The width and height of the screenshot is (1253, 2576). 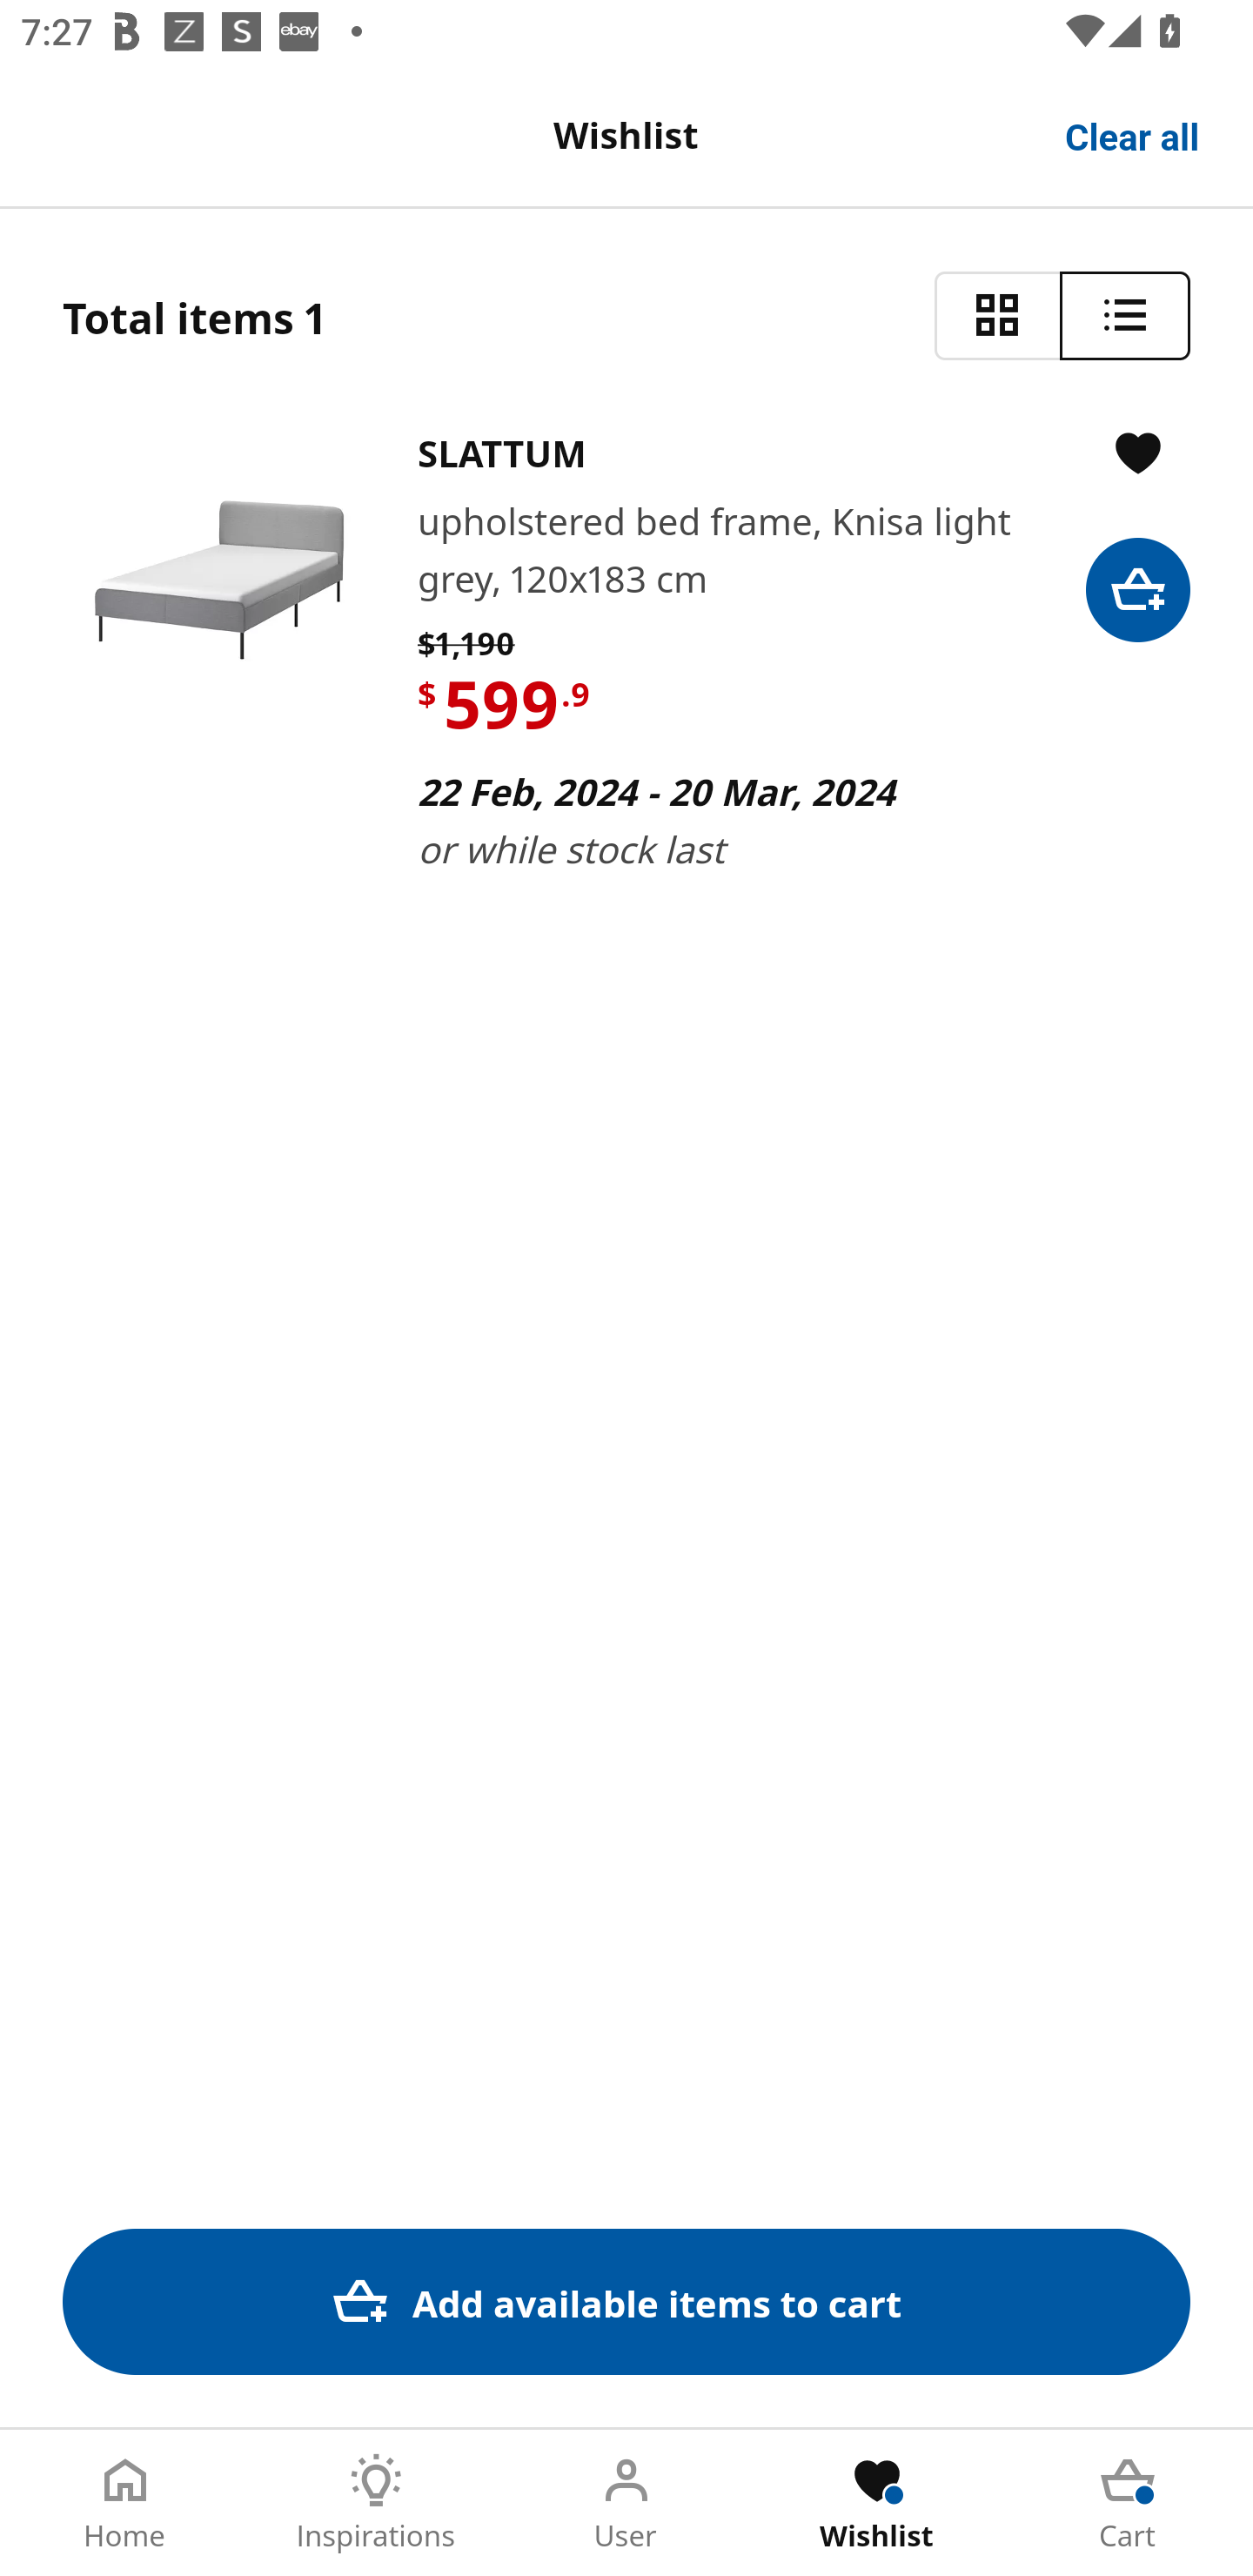 I want to click on Clear all, so click(x=1133, y=134).